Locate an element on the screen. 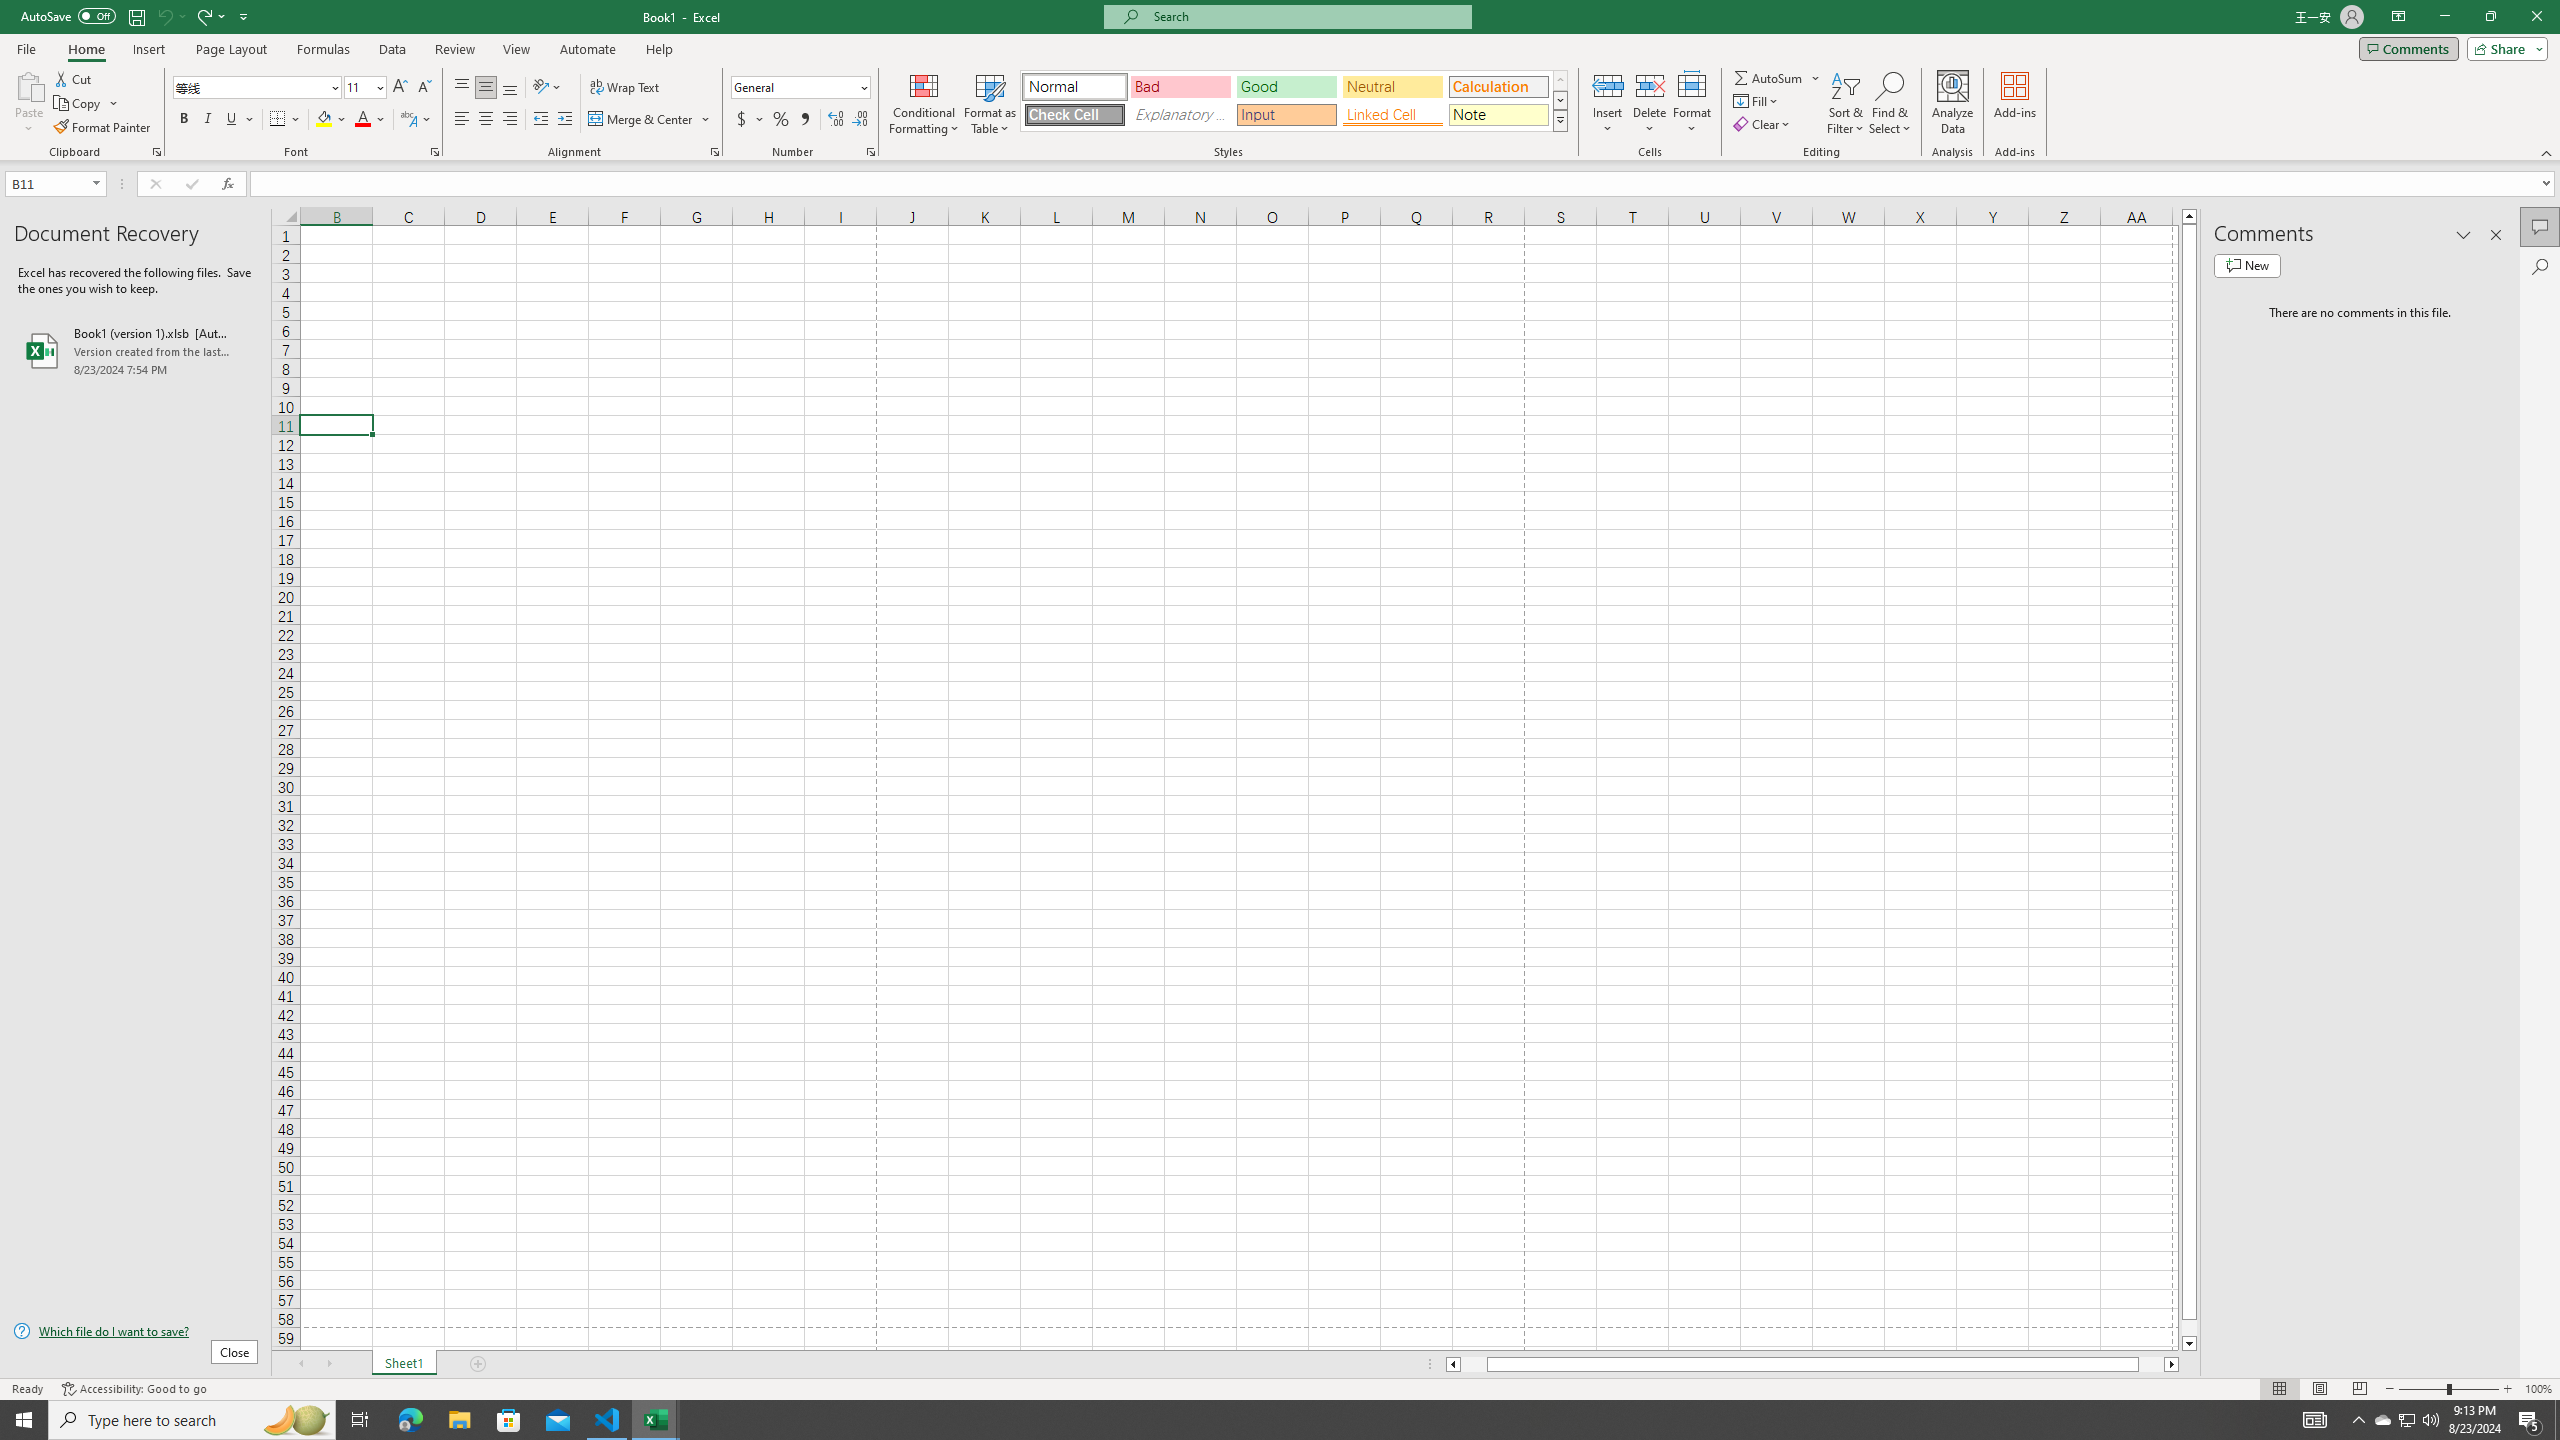  Microsoft search is located at coordinates (1306, 16).